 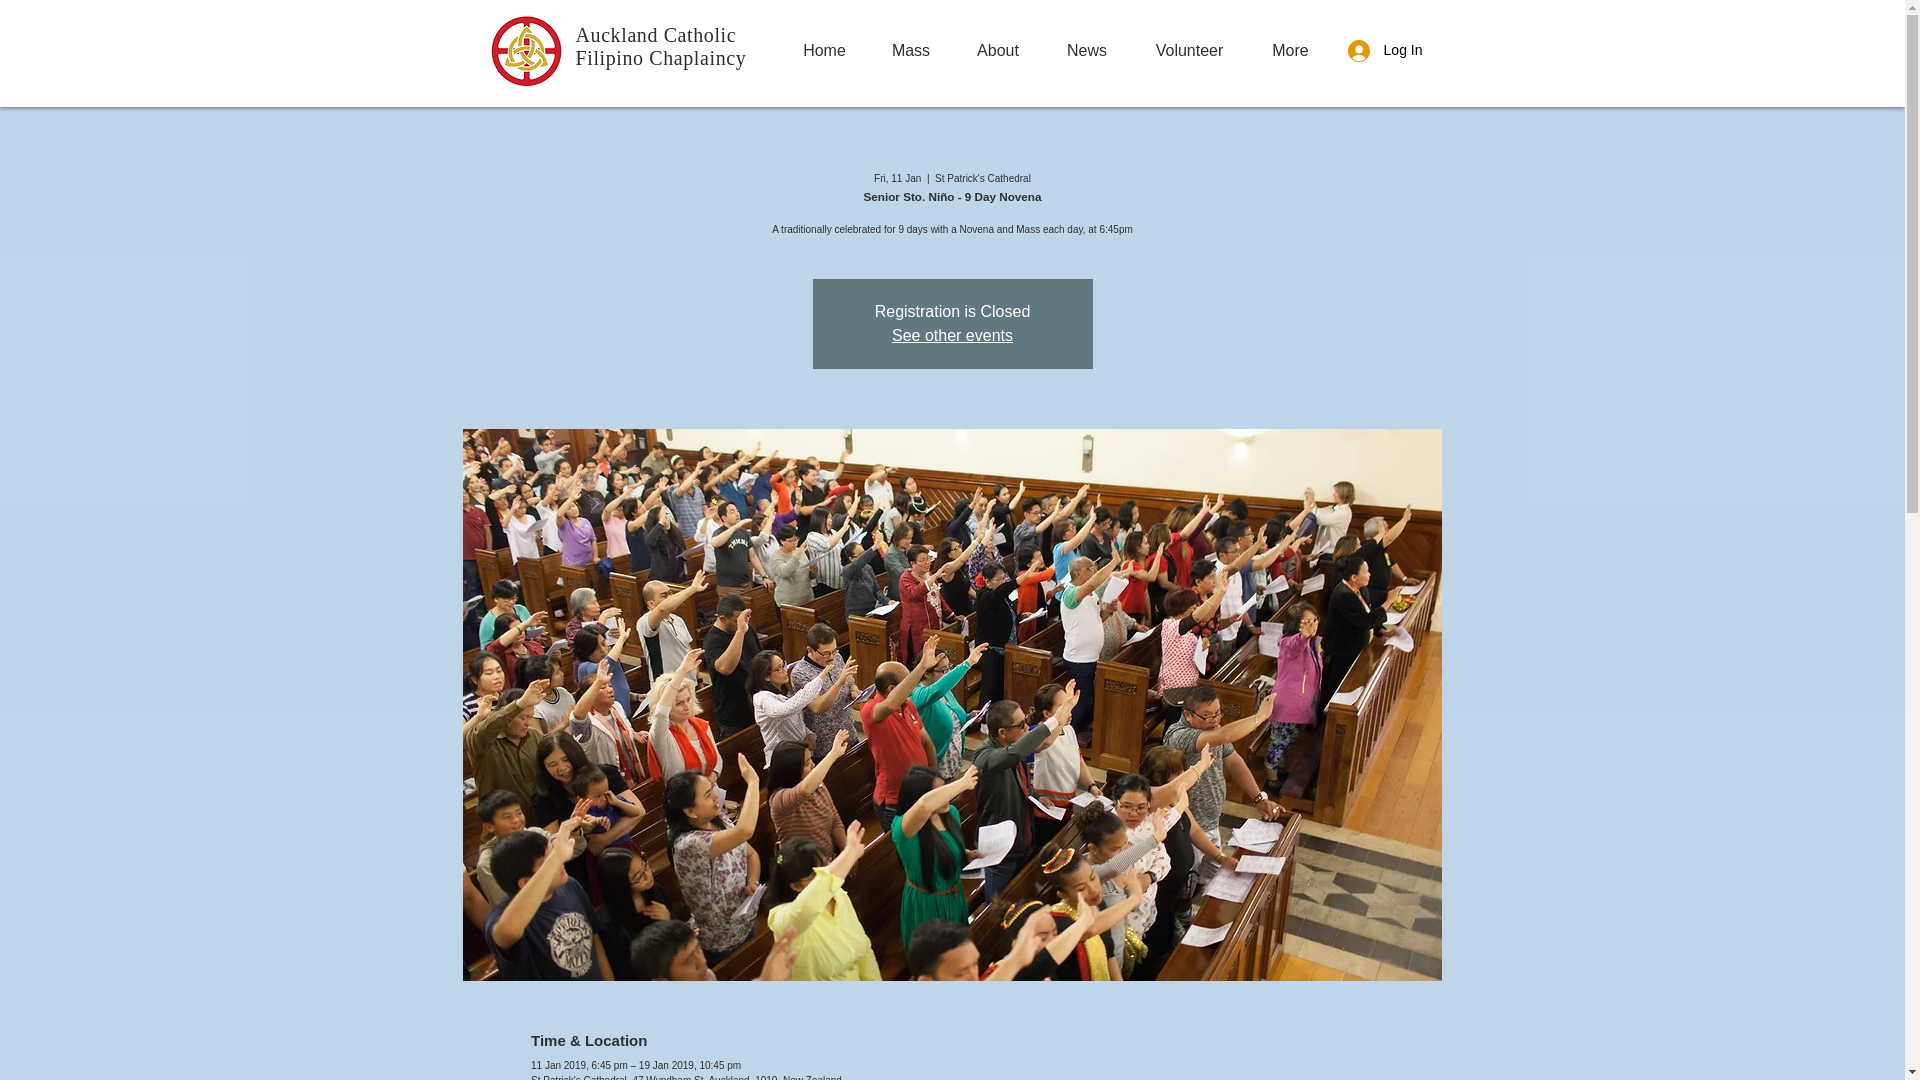 What do you see at coordinates (997, 50) in the screenshot?
I see `About` at bounding box center [997, 50].